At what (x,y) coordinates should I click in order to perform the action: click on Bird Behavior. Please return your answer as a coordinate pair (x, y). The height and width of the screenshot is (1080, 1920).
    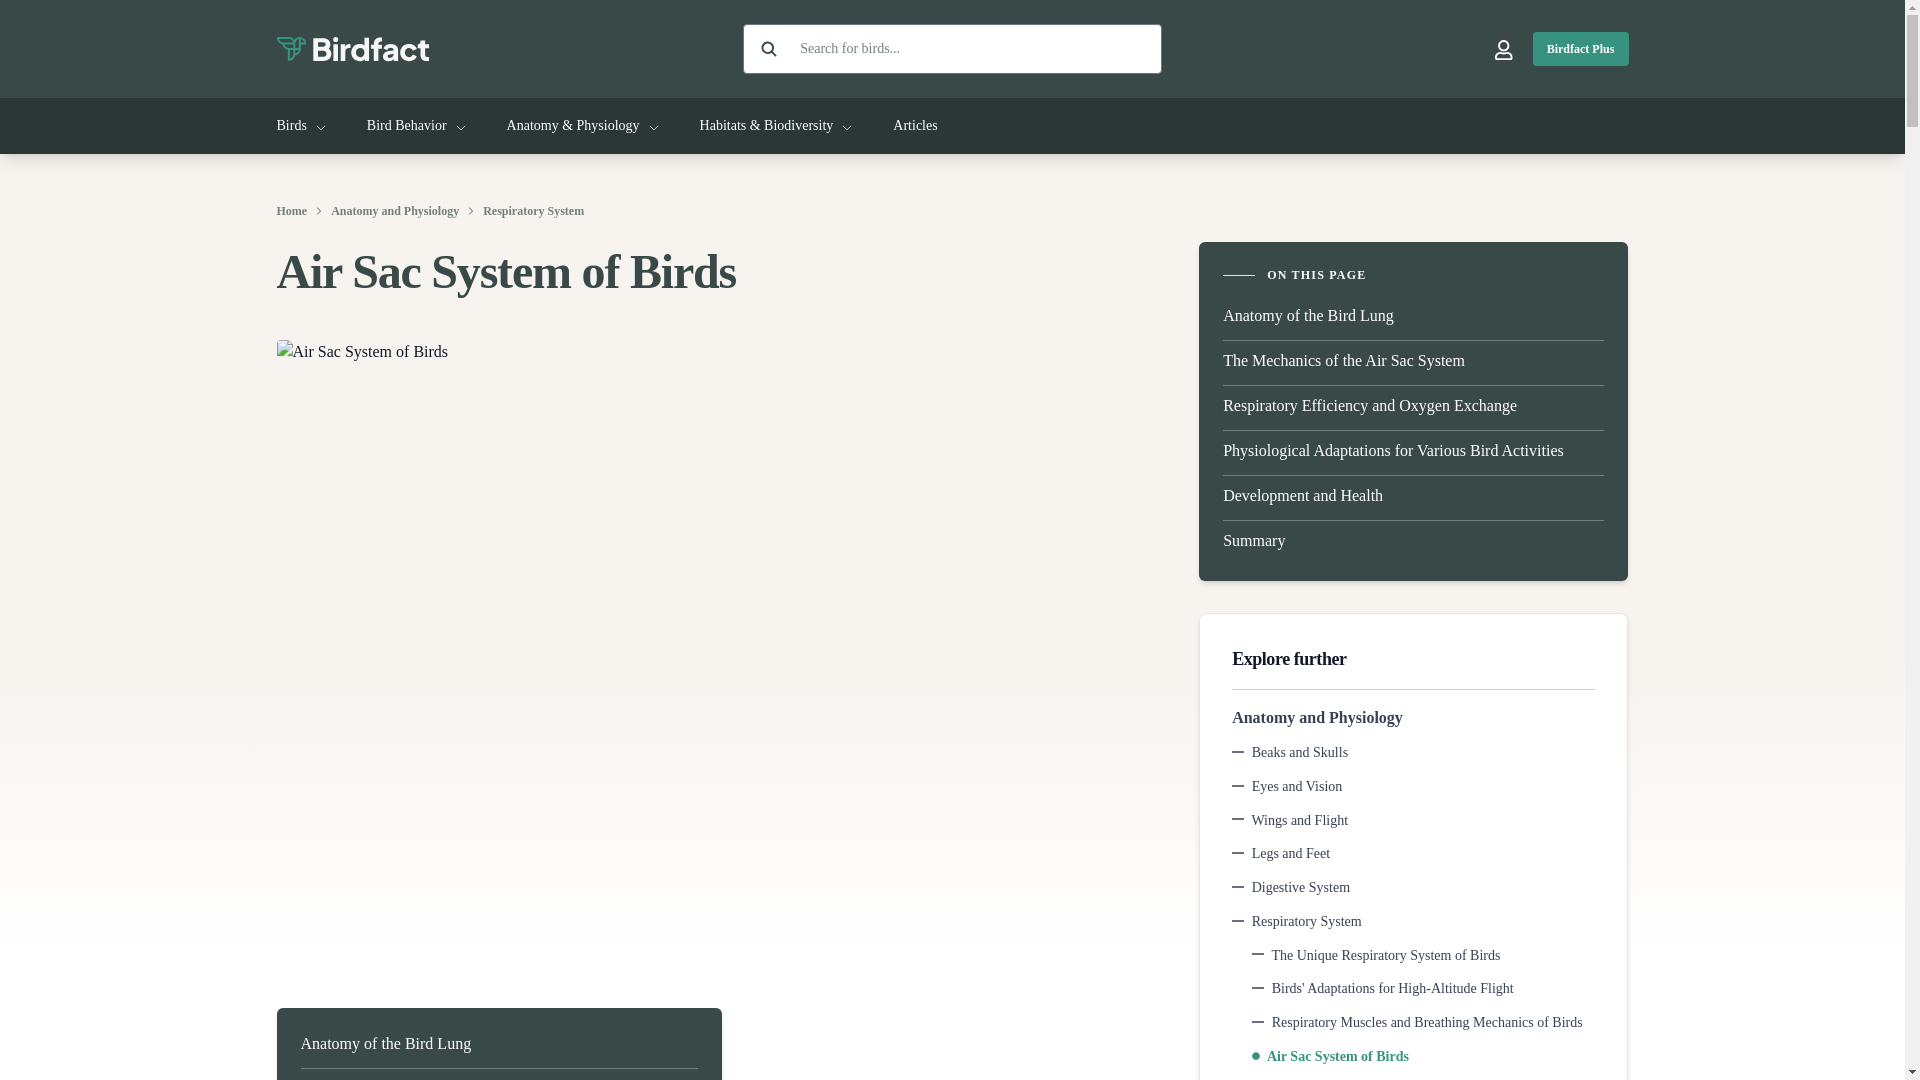
    Looking at the image, I should click on (416, 126).